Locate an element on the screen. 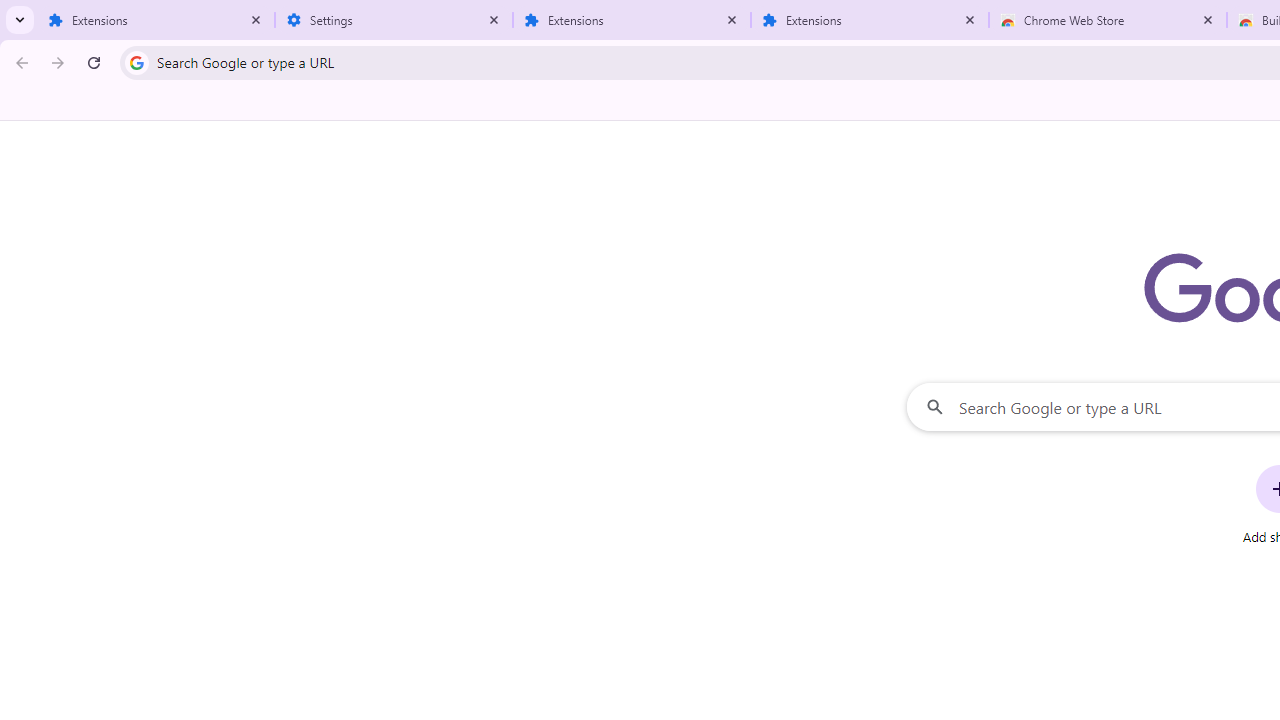  Extensions is located at coordinates (632, 20).